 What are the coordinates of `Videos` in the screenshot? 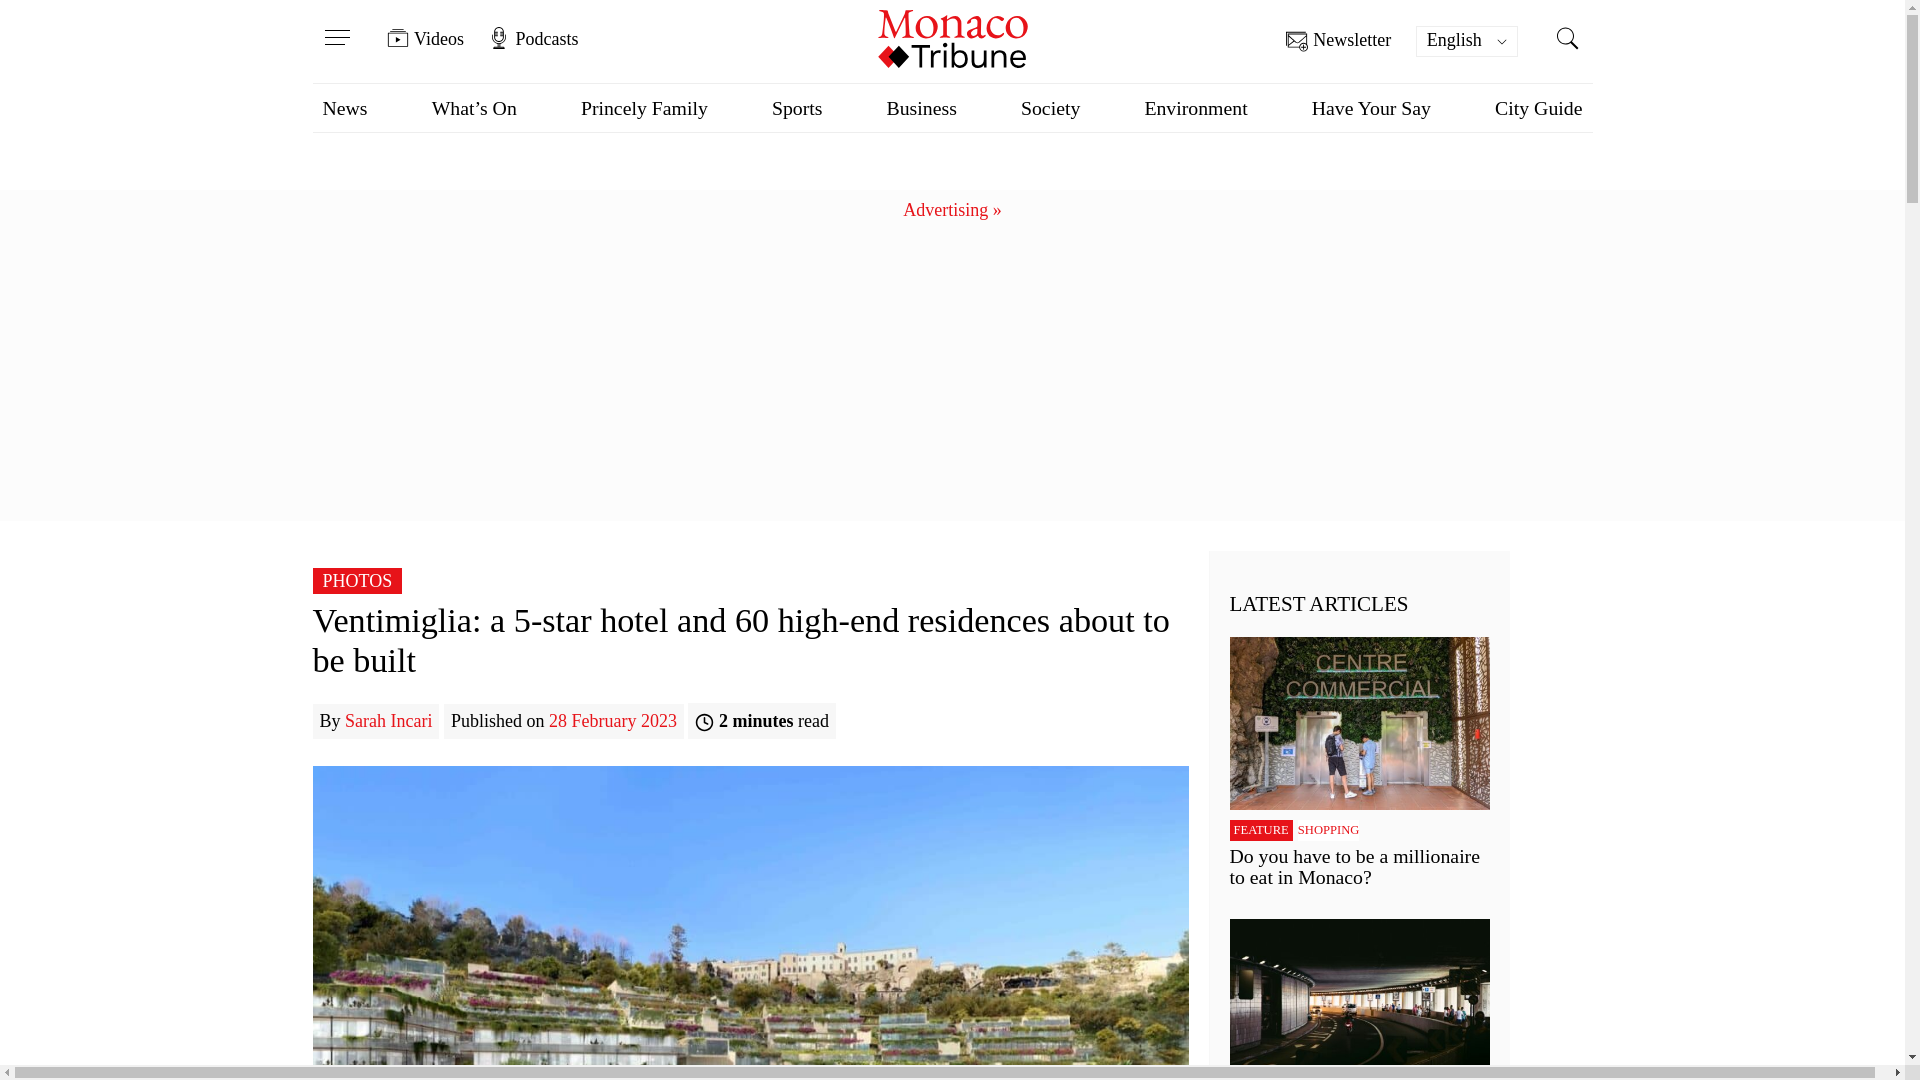 It's located at (426, 38).